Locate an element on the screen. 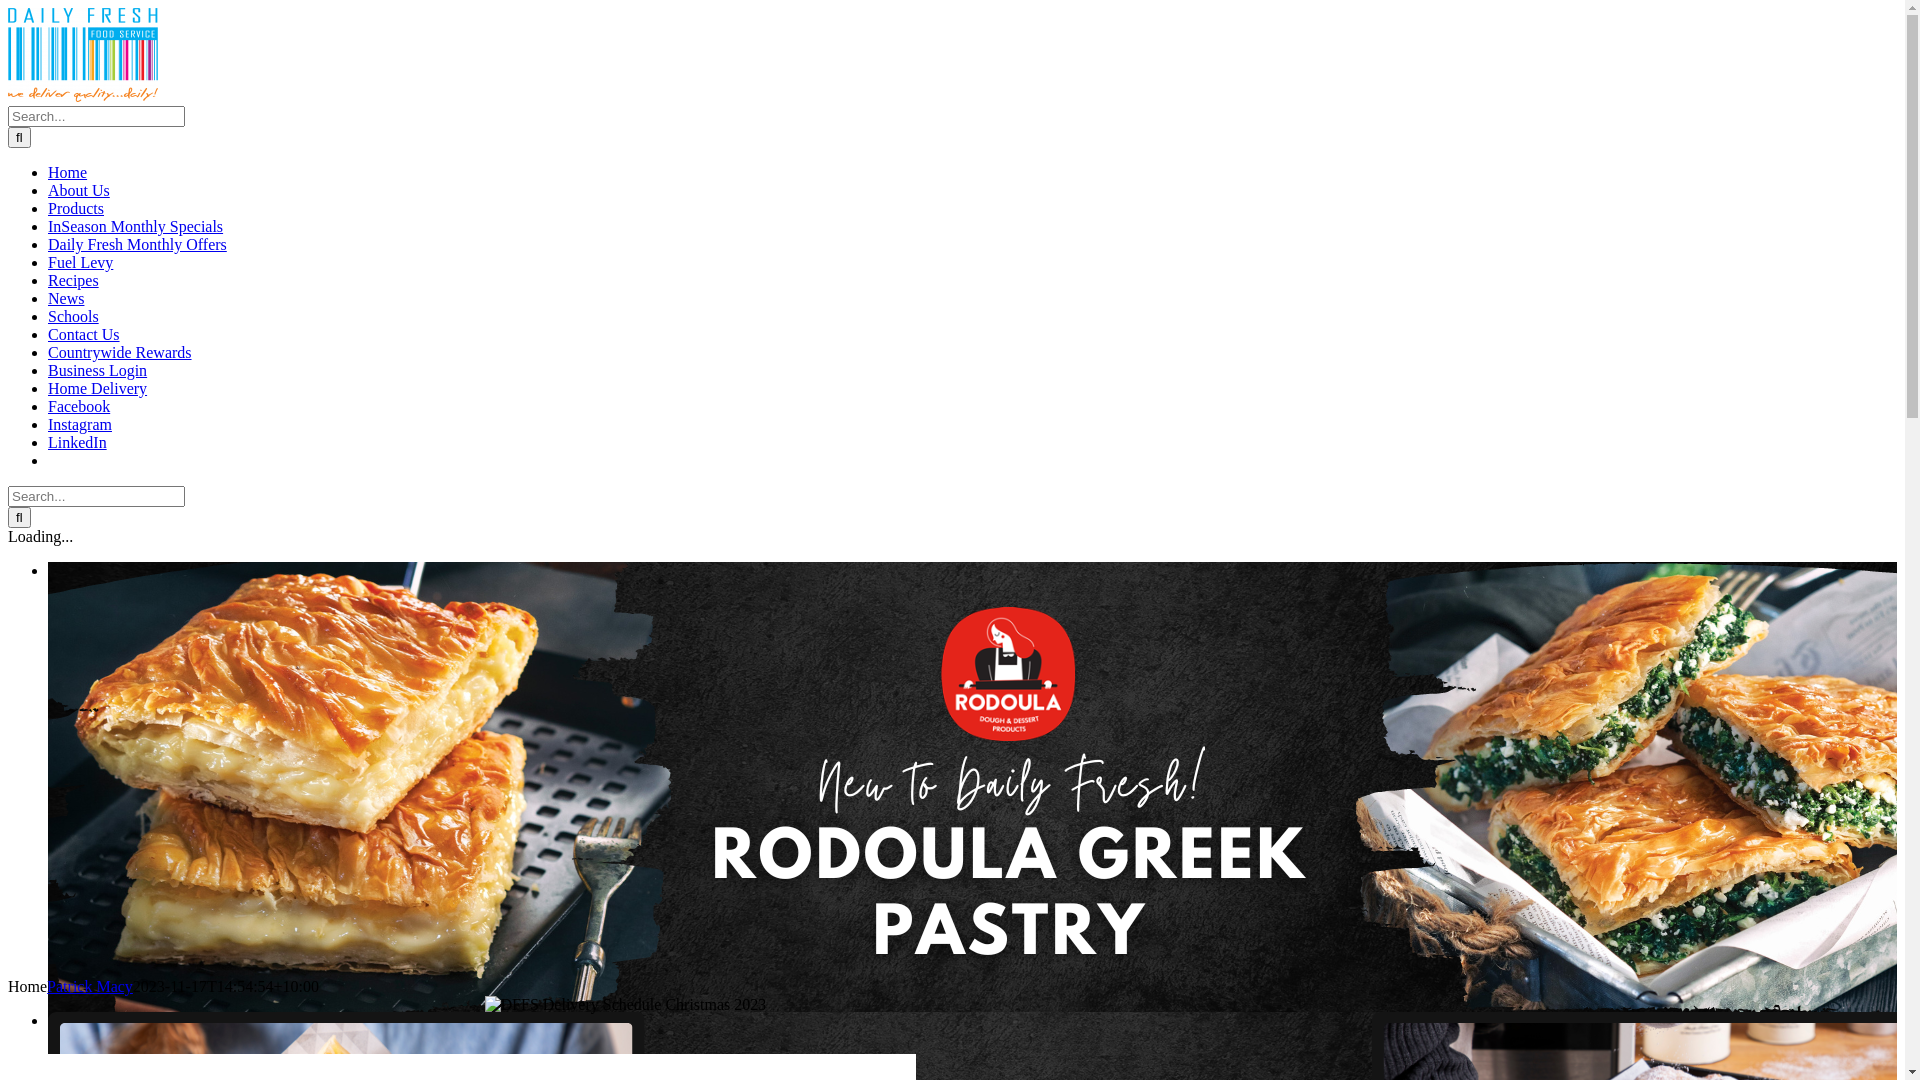 The image size is (1920, 1080). Recipes is located at coordinates (74, 280).